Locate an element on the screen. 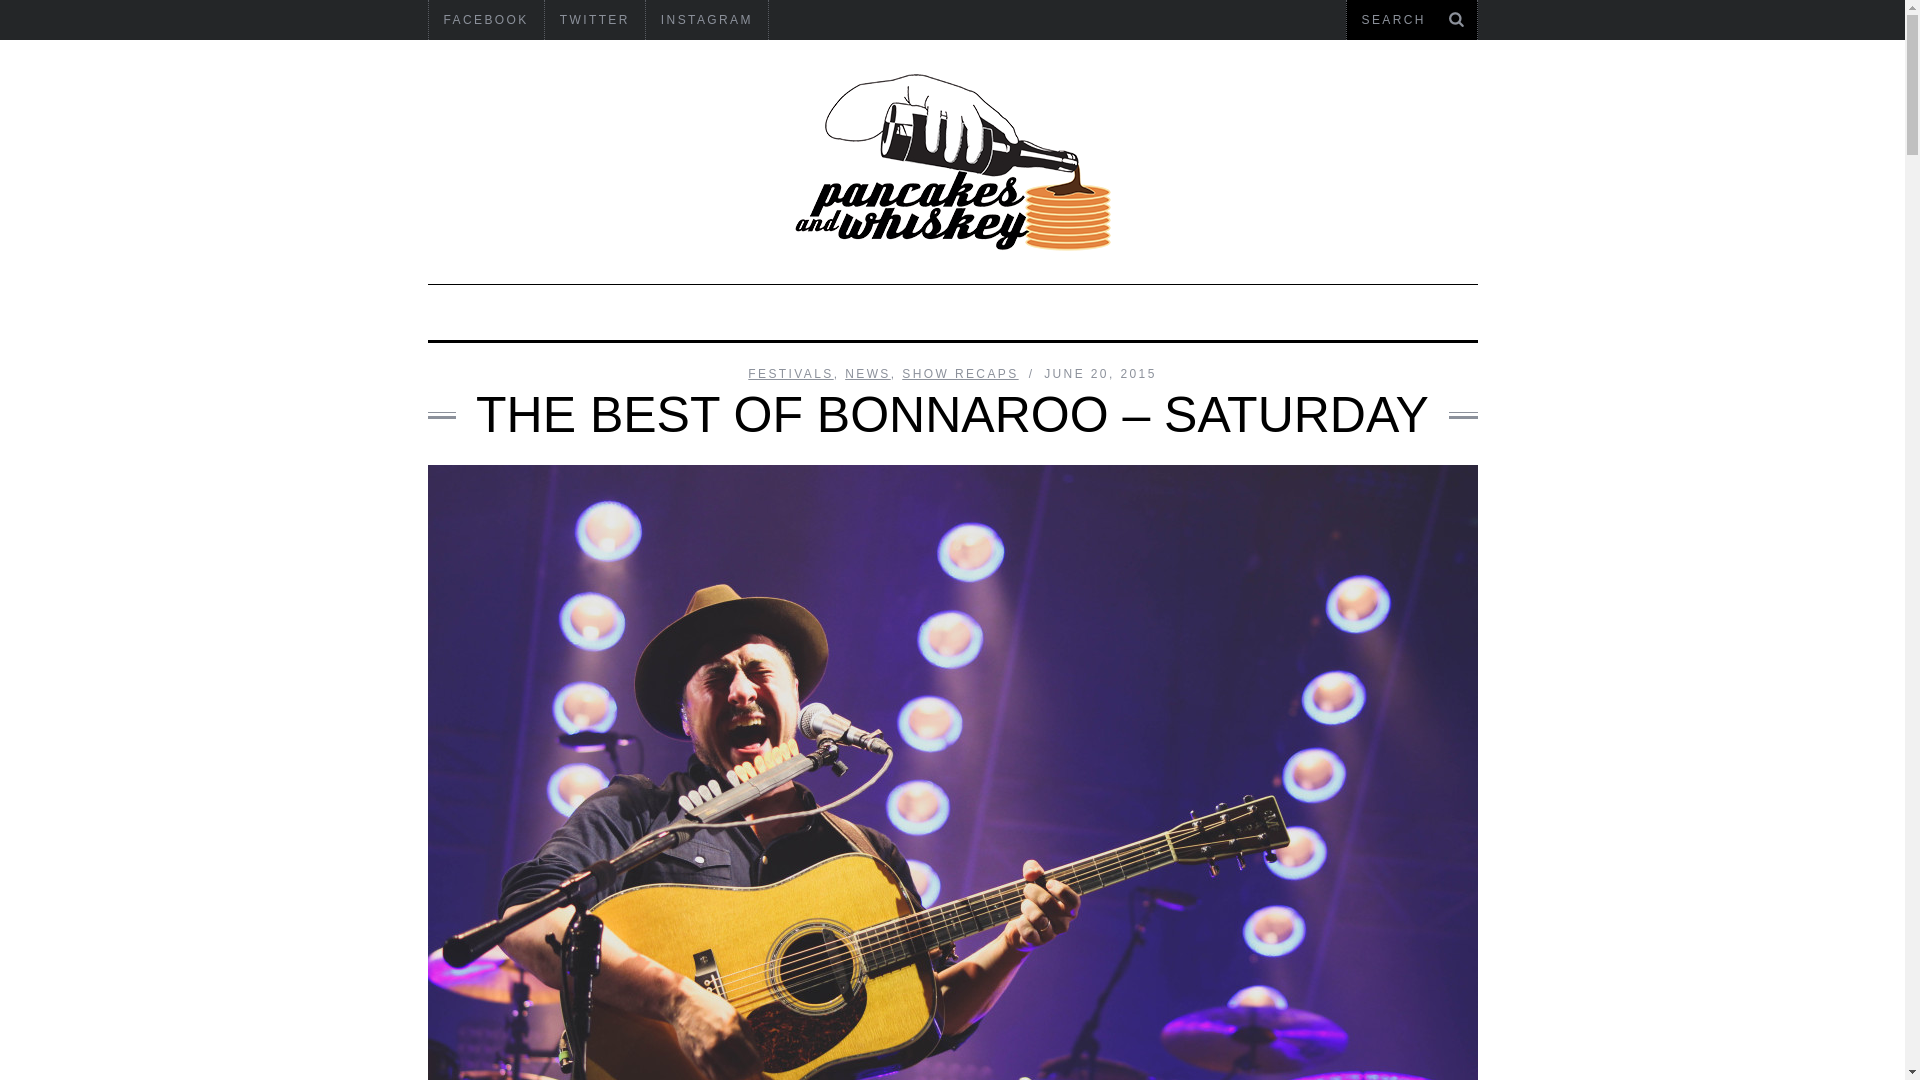  Search is located at coordinates (1411, 20).